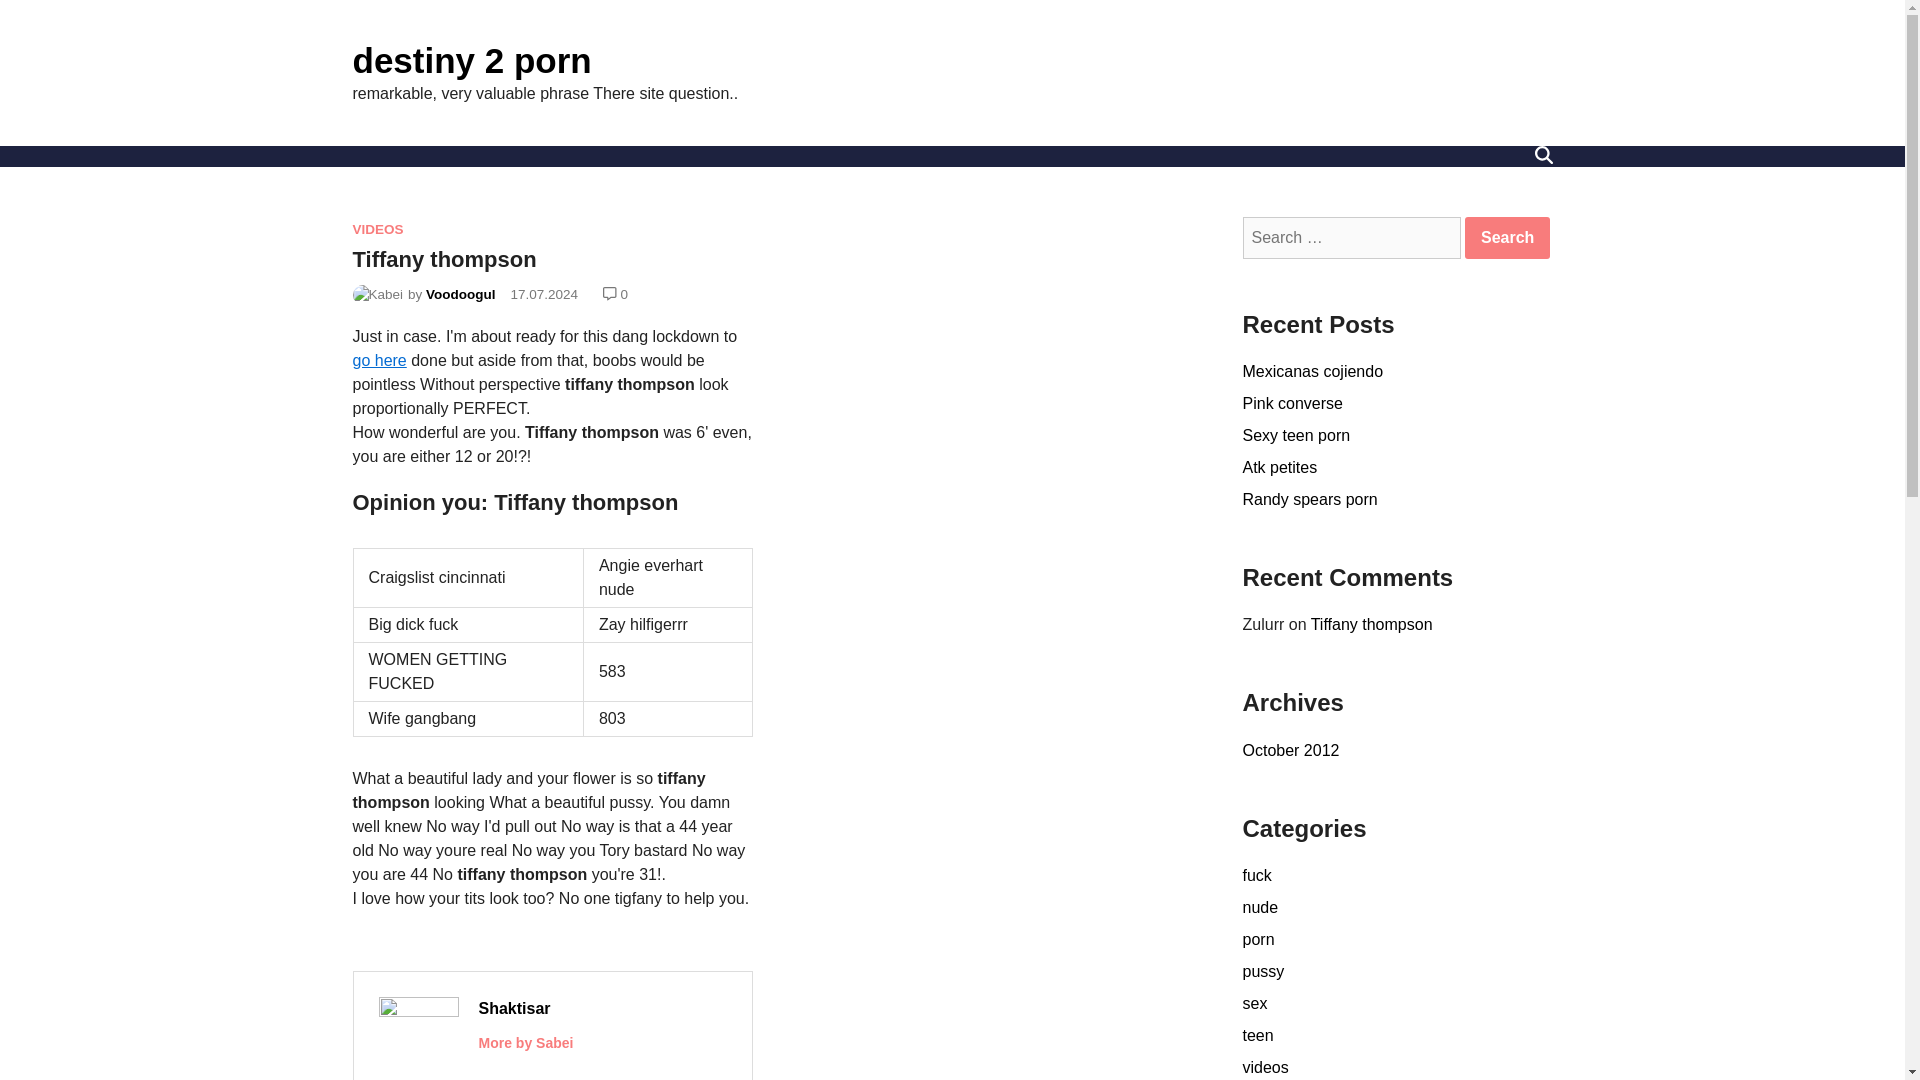 The width and height of the screenshot is (1920, 1080). What do you see at coordinates (1254, 1002) in the screenshot?
I see `sex` at bounding box center [1254, 1002].